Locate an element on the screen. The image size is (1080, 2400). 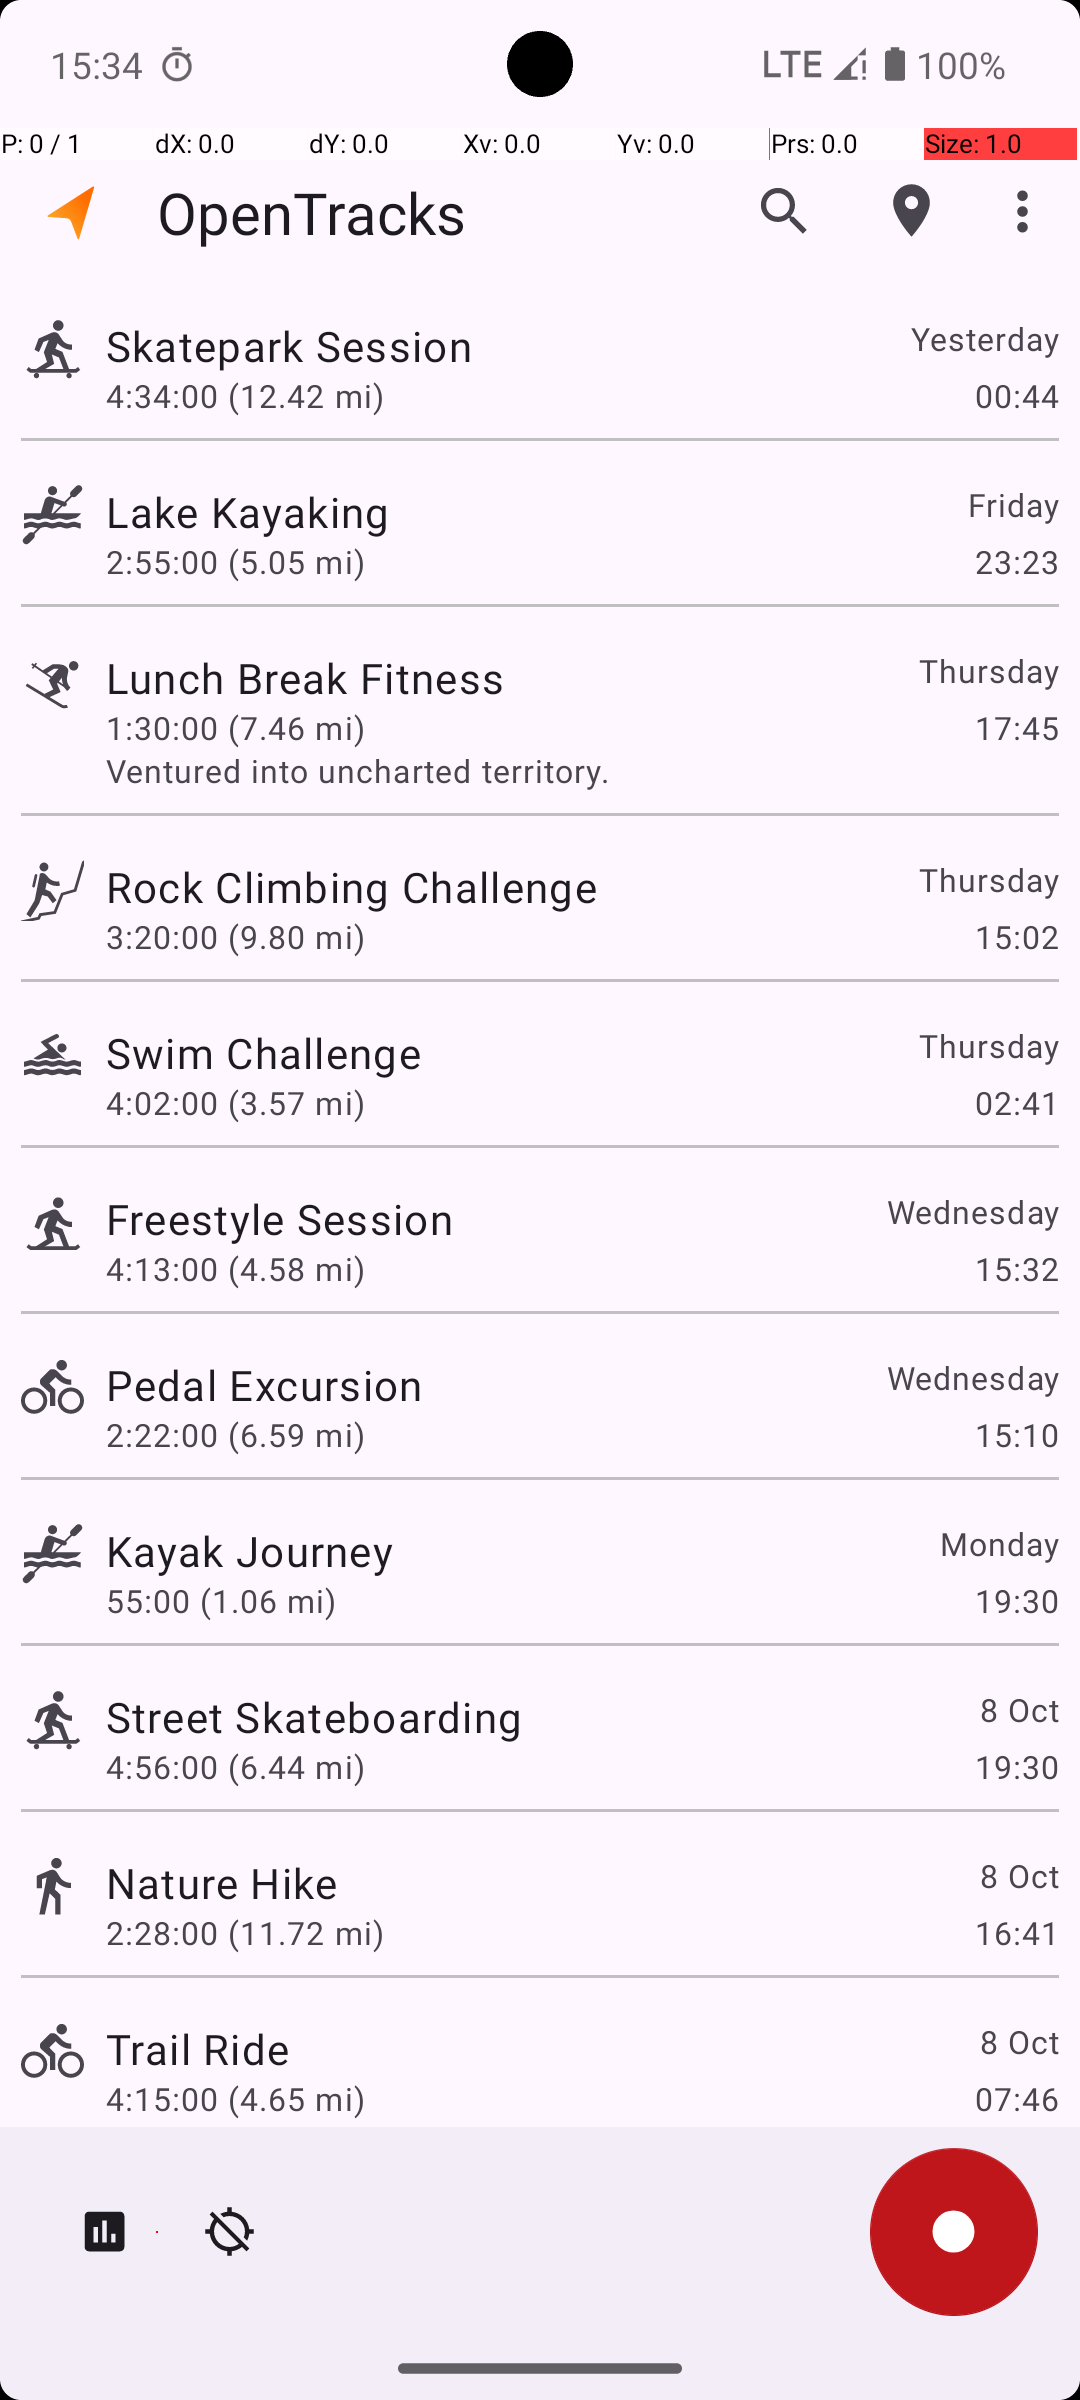
3:20:00 (9.80 mi) is located at coordinates (236, 936).